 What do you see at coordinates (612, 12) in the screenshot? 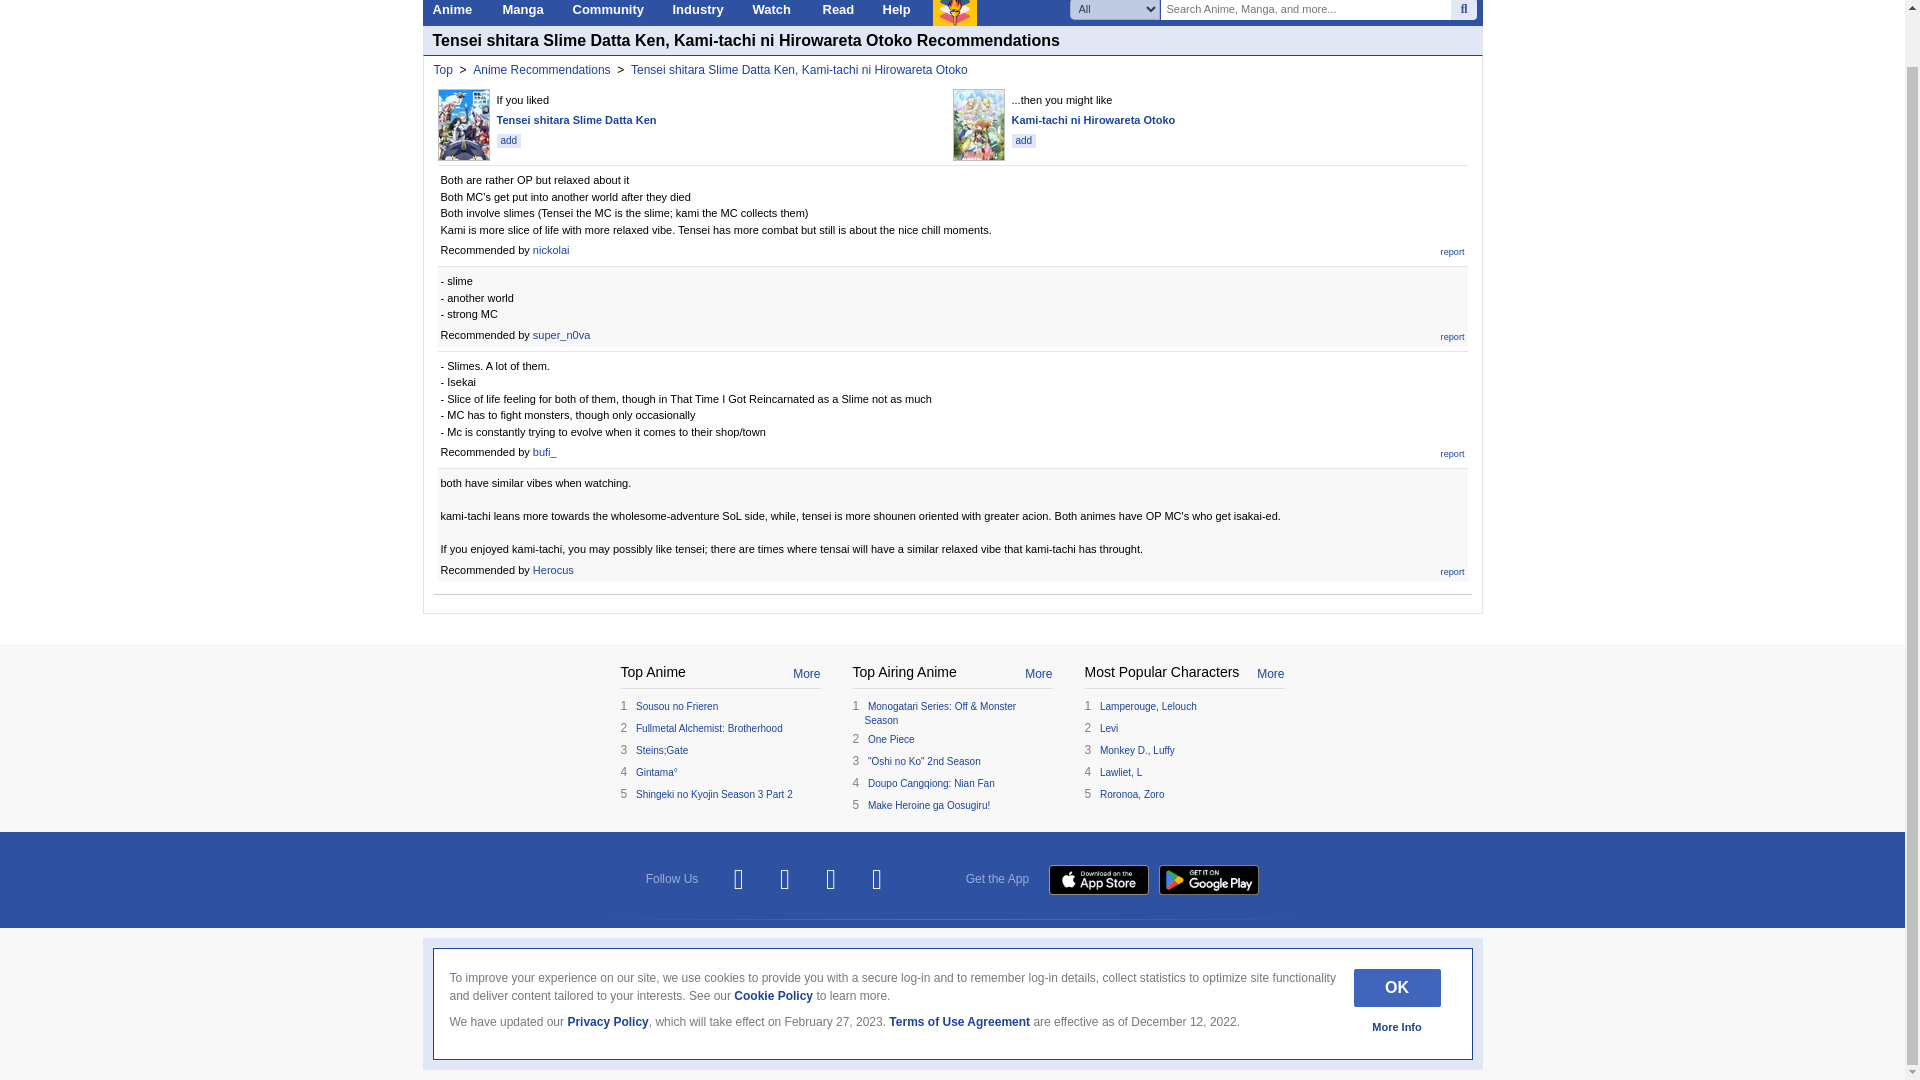
I see `Community` at bounding box center [612, 12].